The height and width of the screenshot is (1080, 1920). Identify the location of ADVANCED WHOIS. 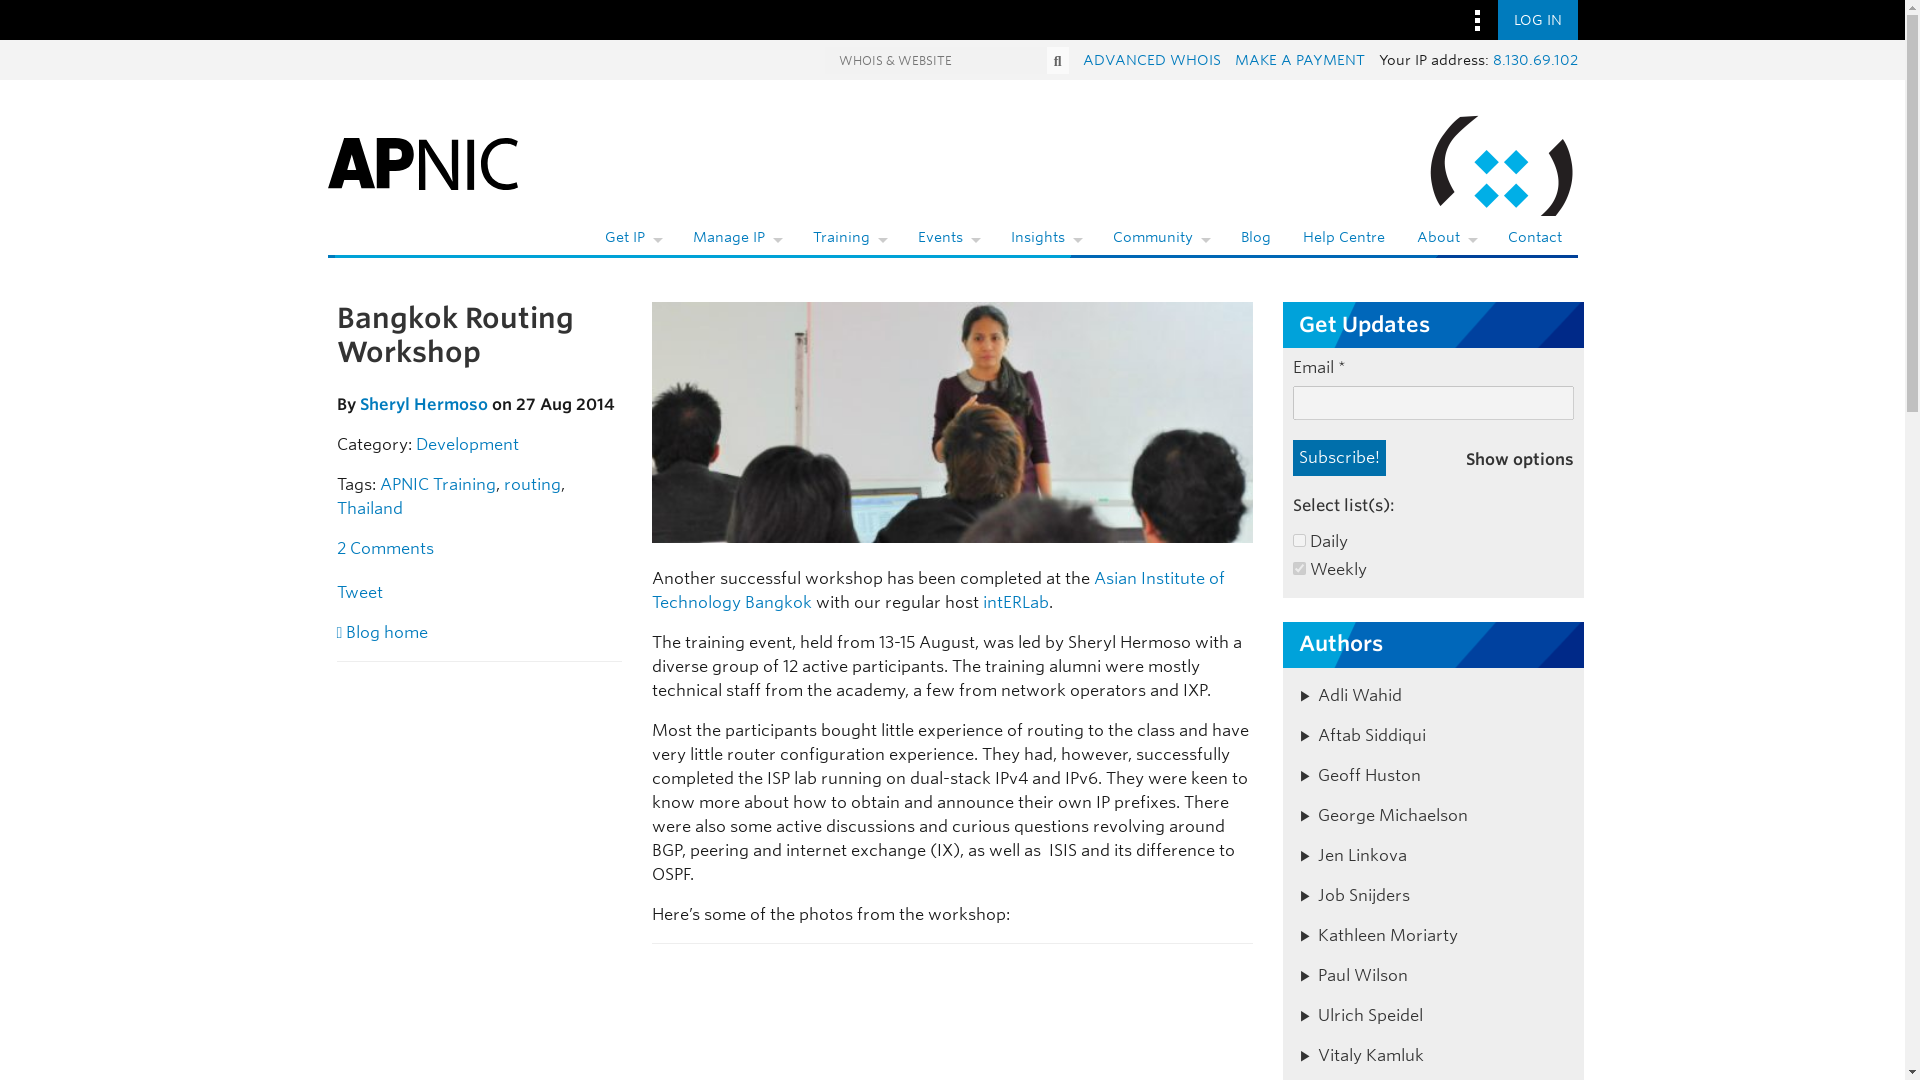
(1150, 60).